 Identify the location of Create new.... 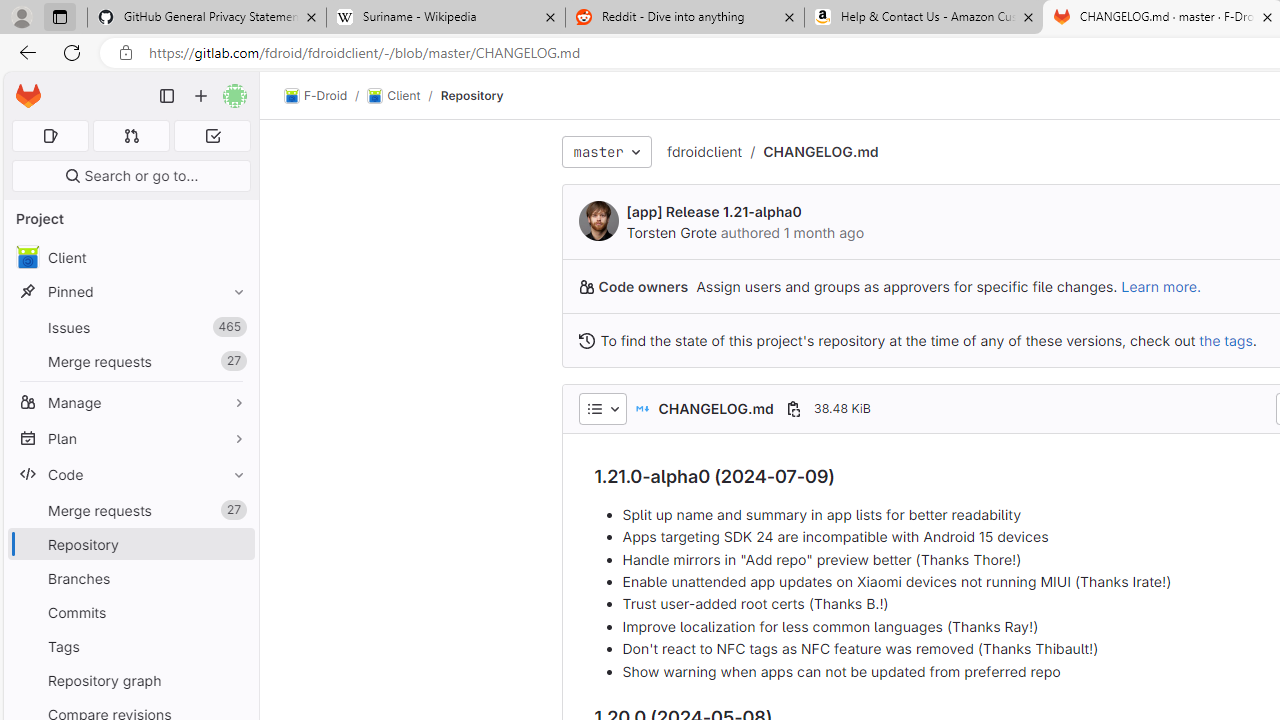
(201, 96).